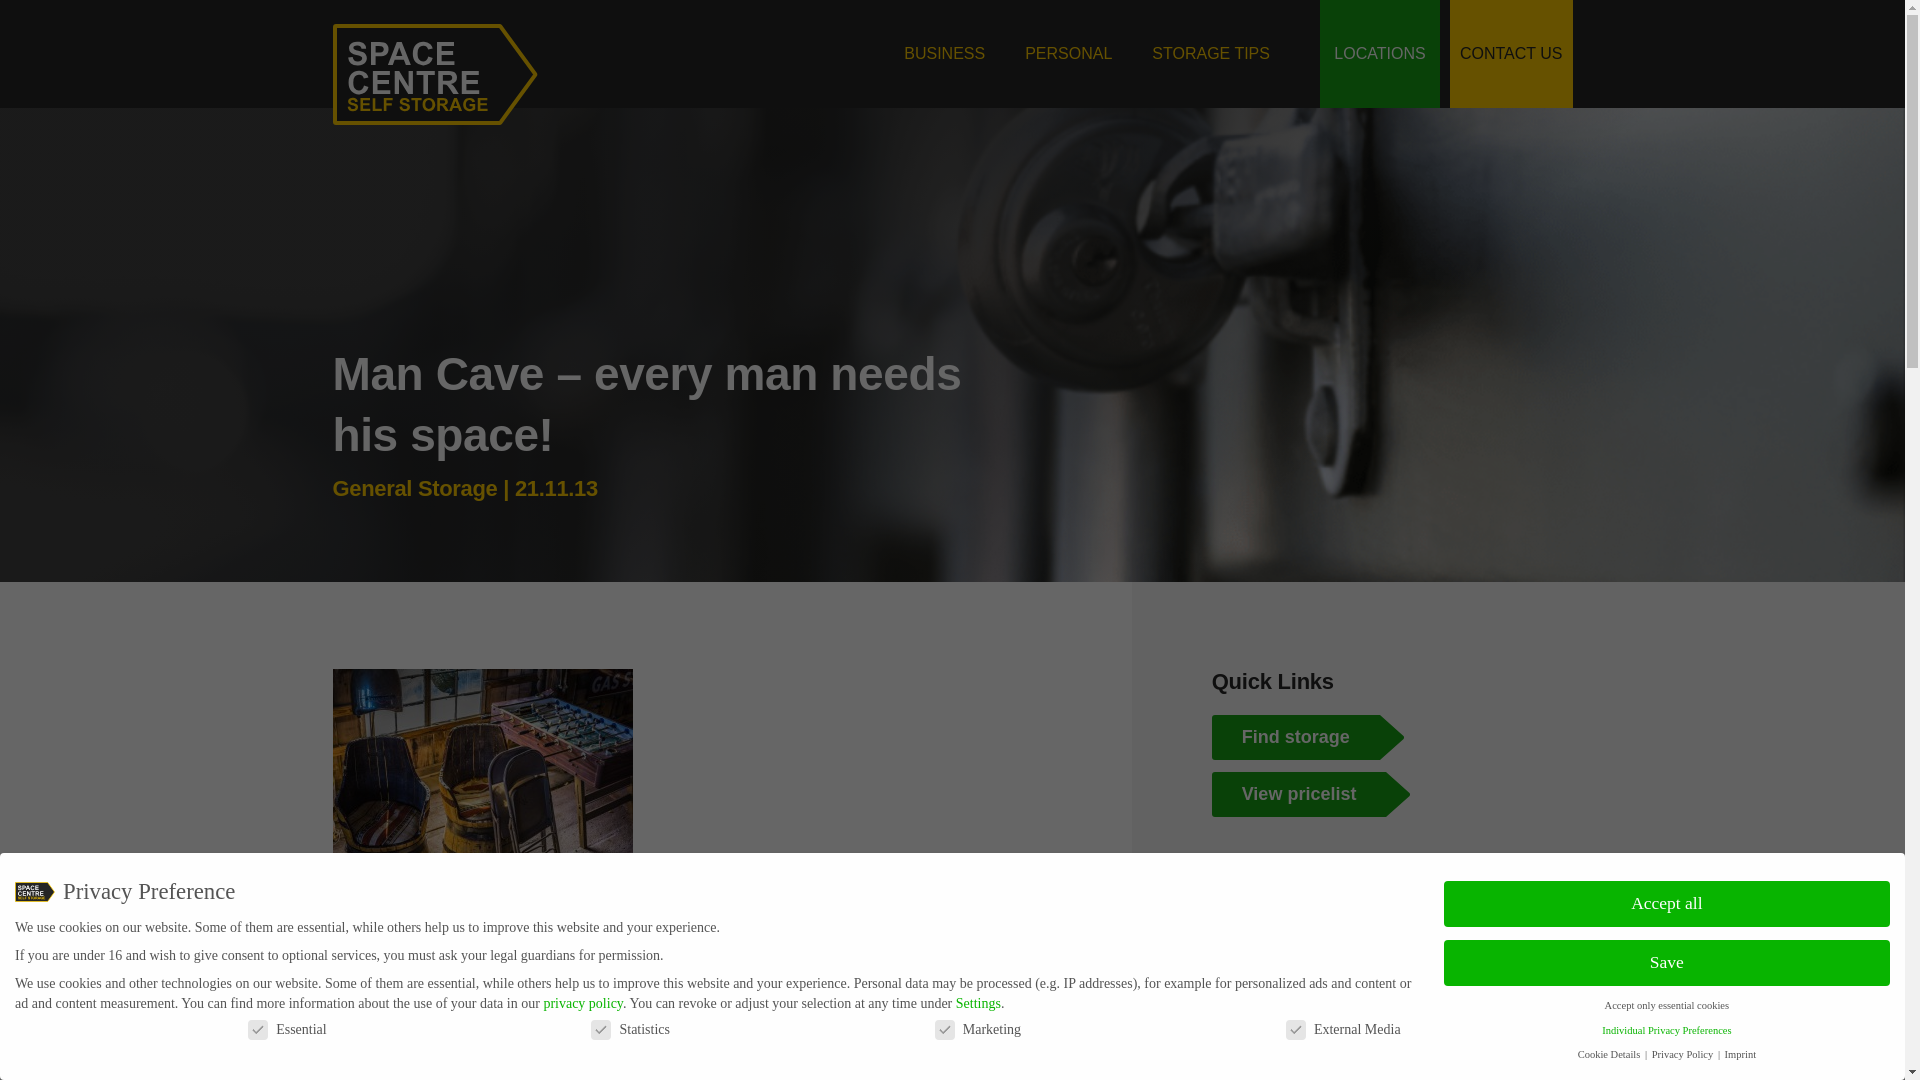  Describe the element at coordinates (1366, 794) in the screenshot. I see `View pricelist` at that location.